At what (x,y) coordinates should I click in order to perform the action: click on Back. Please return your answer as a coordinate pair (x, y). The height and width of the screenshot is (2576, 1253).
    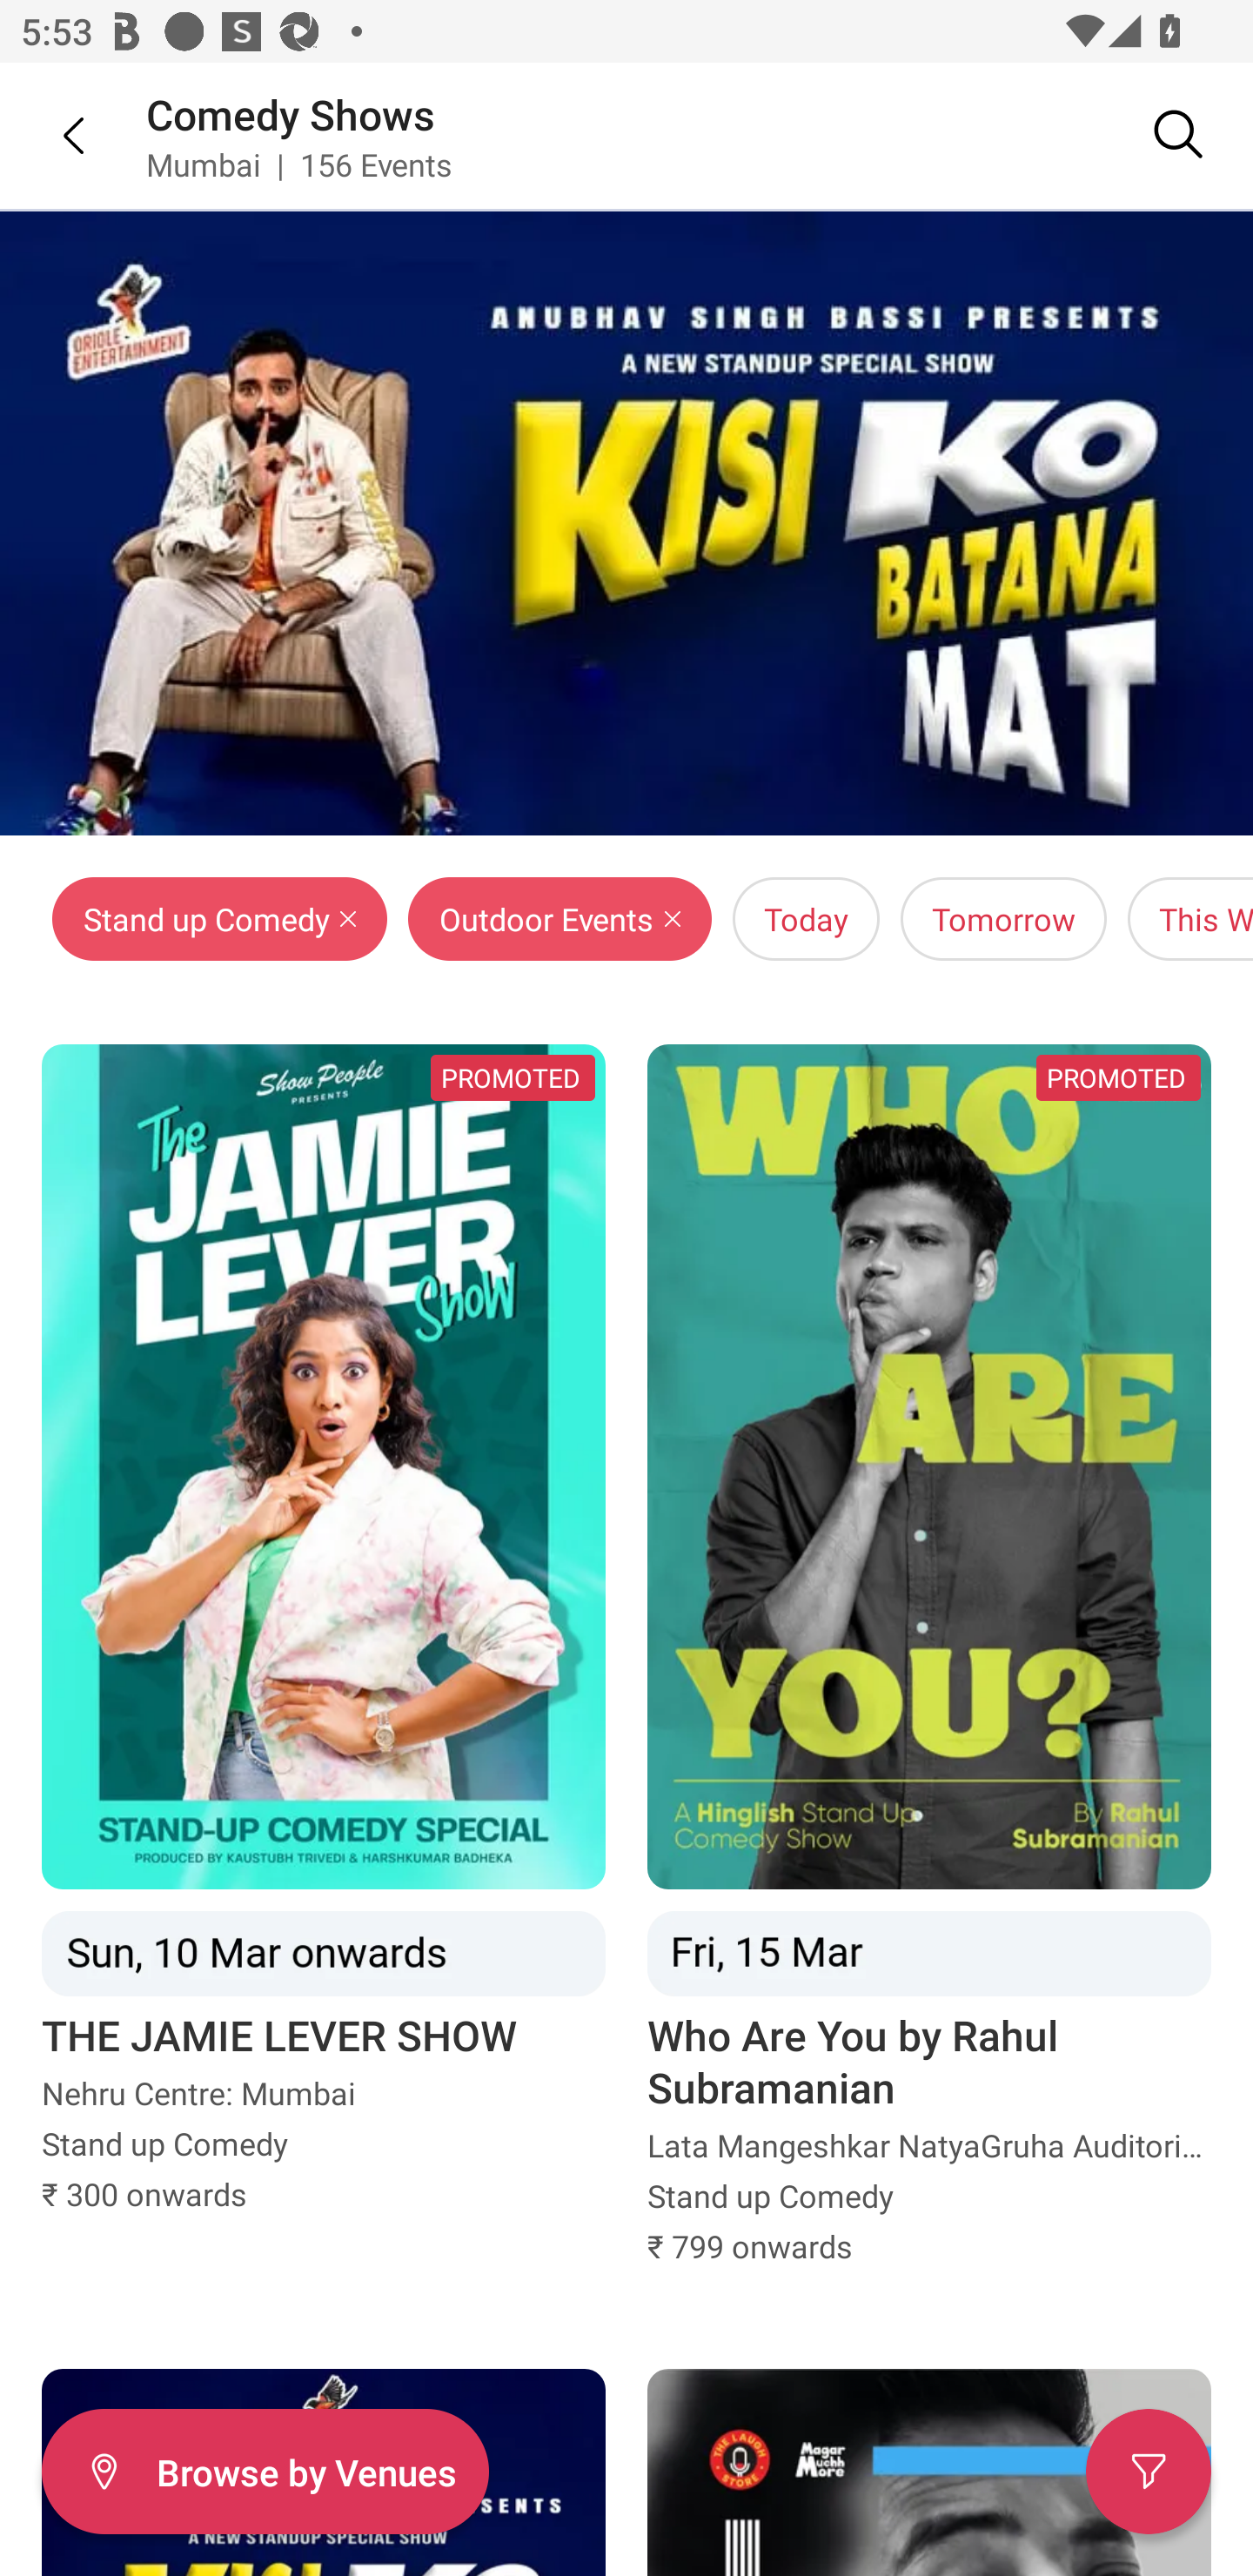
    Looking at the image, I should click on (52, 135).